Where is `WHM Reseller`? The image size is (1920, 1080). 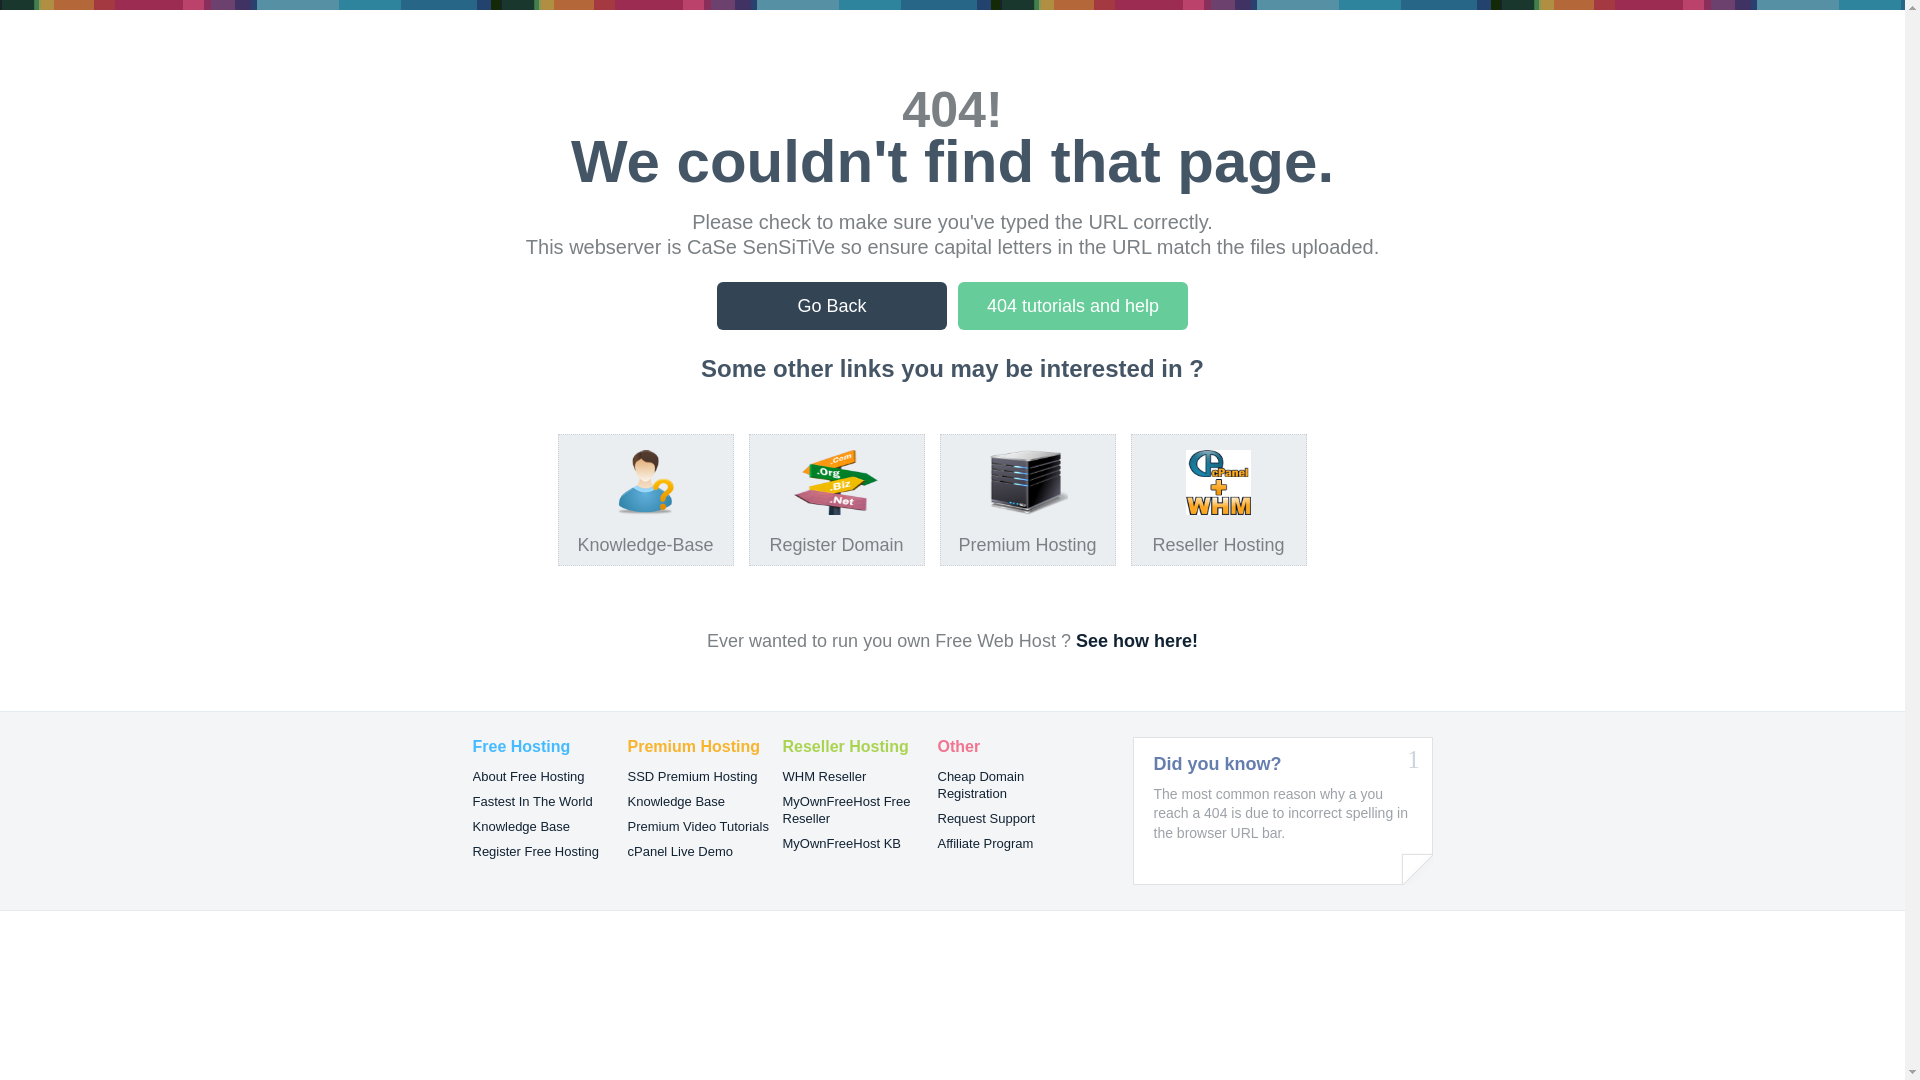 WHM Reseller is located at coordinates (824, 776).